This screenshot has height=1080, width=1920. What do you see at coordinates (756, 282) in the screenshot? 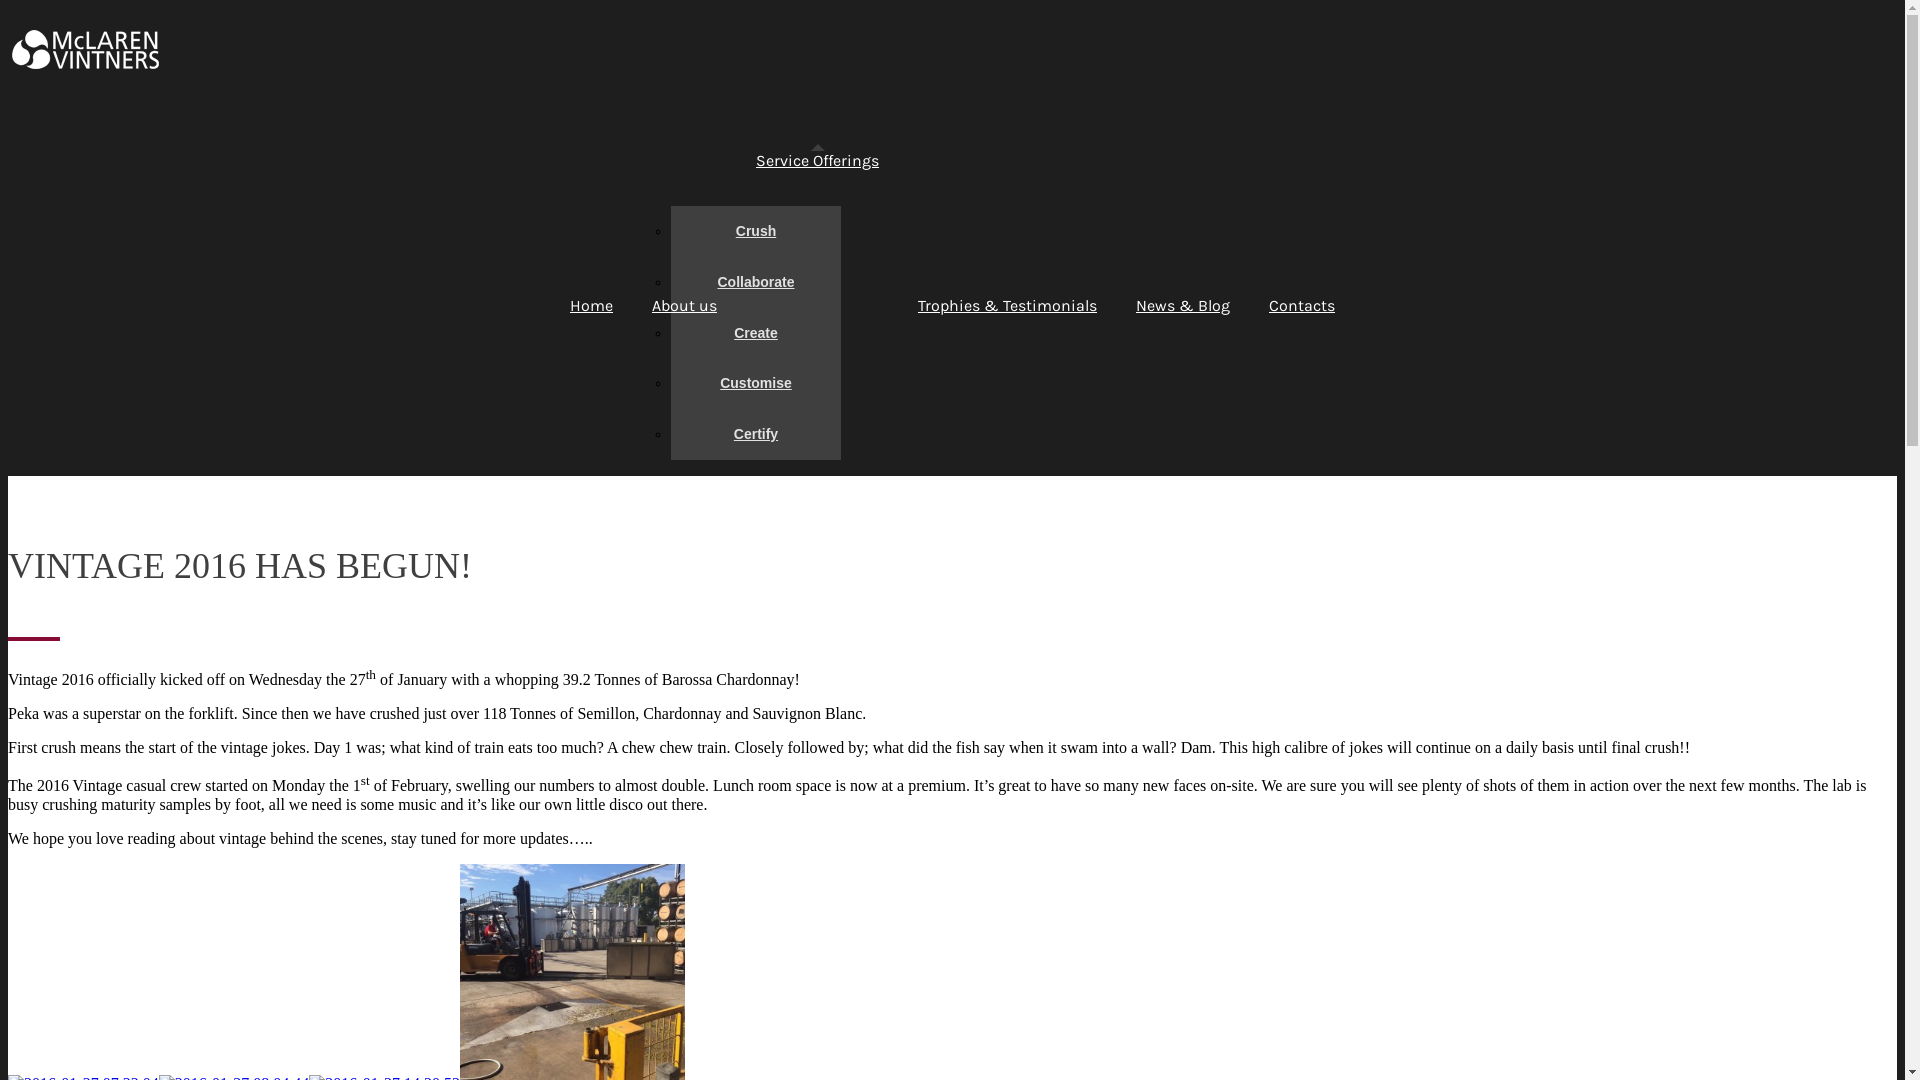
I see `Collaborate` at bounding box center [756, 282].